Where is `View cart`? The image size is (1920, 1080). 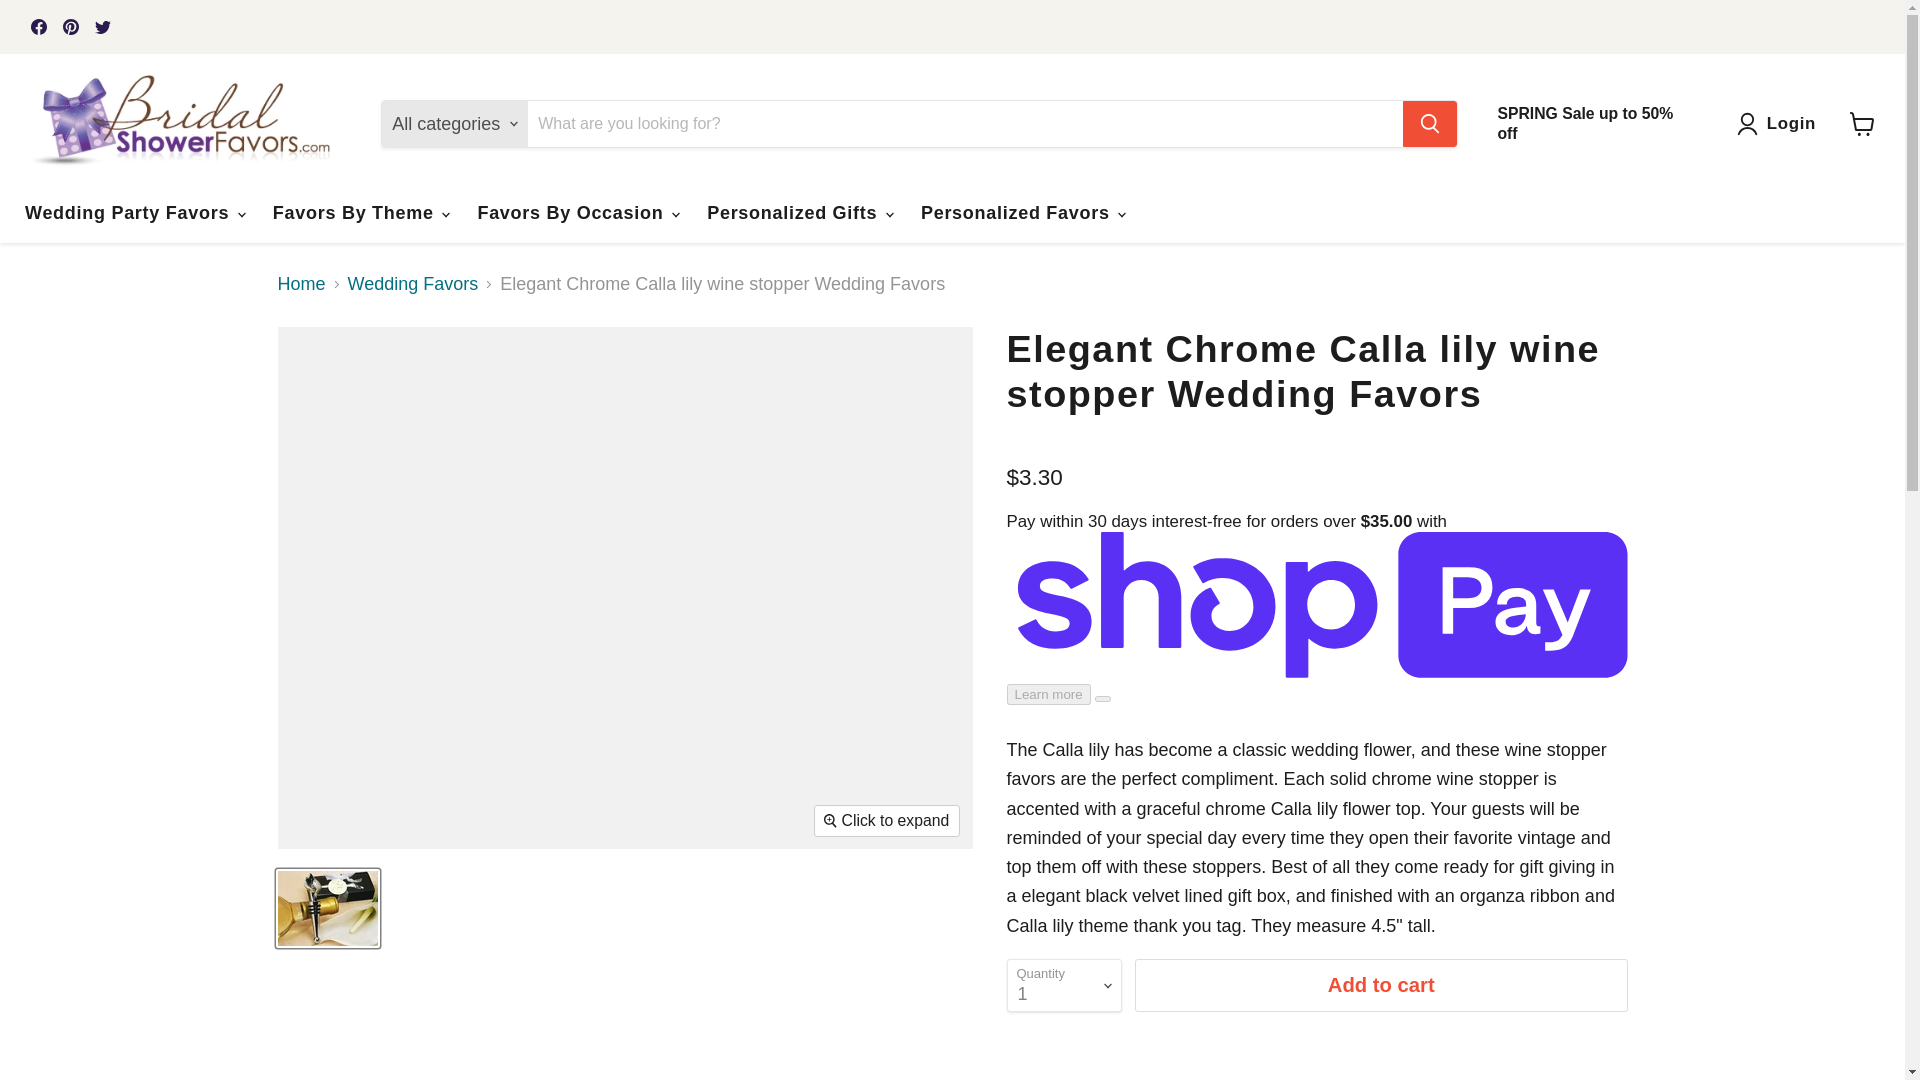
View cart is located at coordinates (1862, 123).